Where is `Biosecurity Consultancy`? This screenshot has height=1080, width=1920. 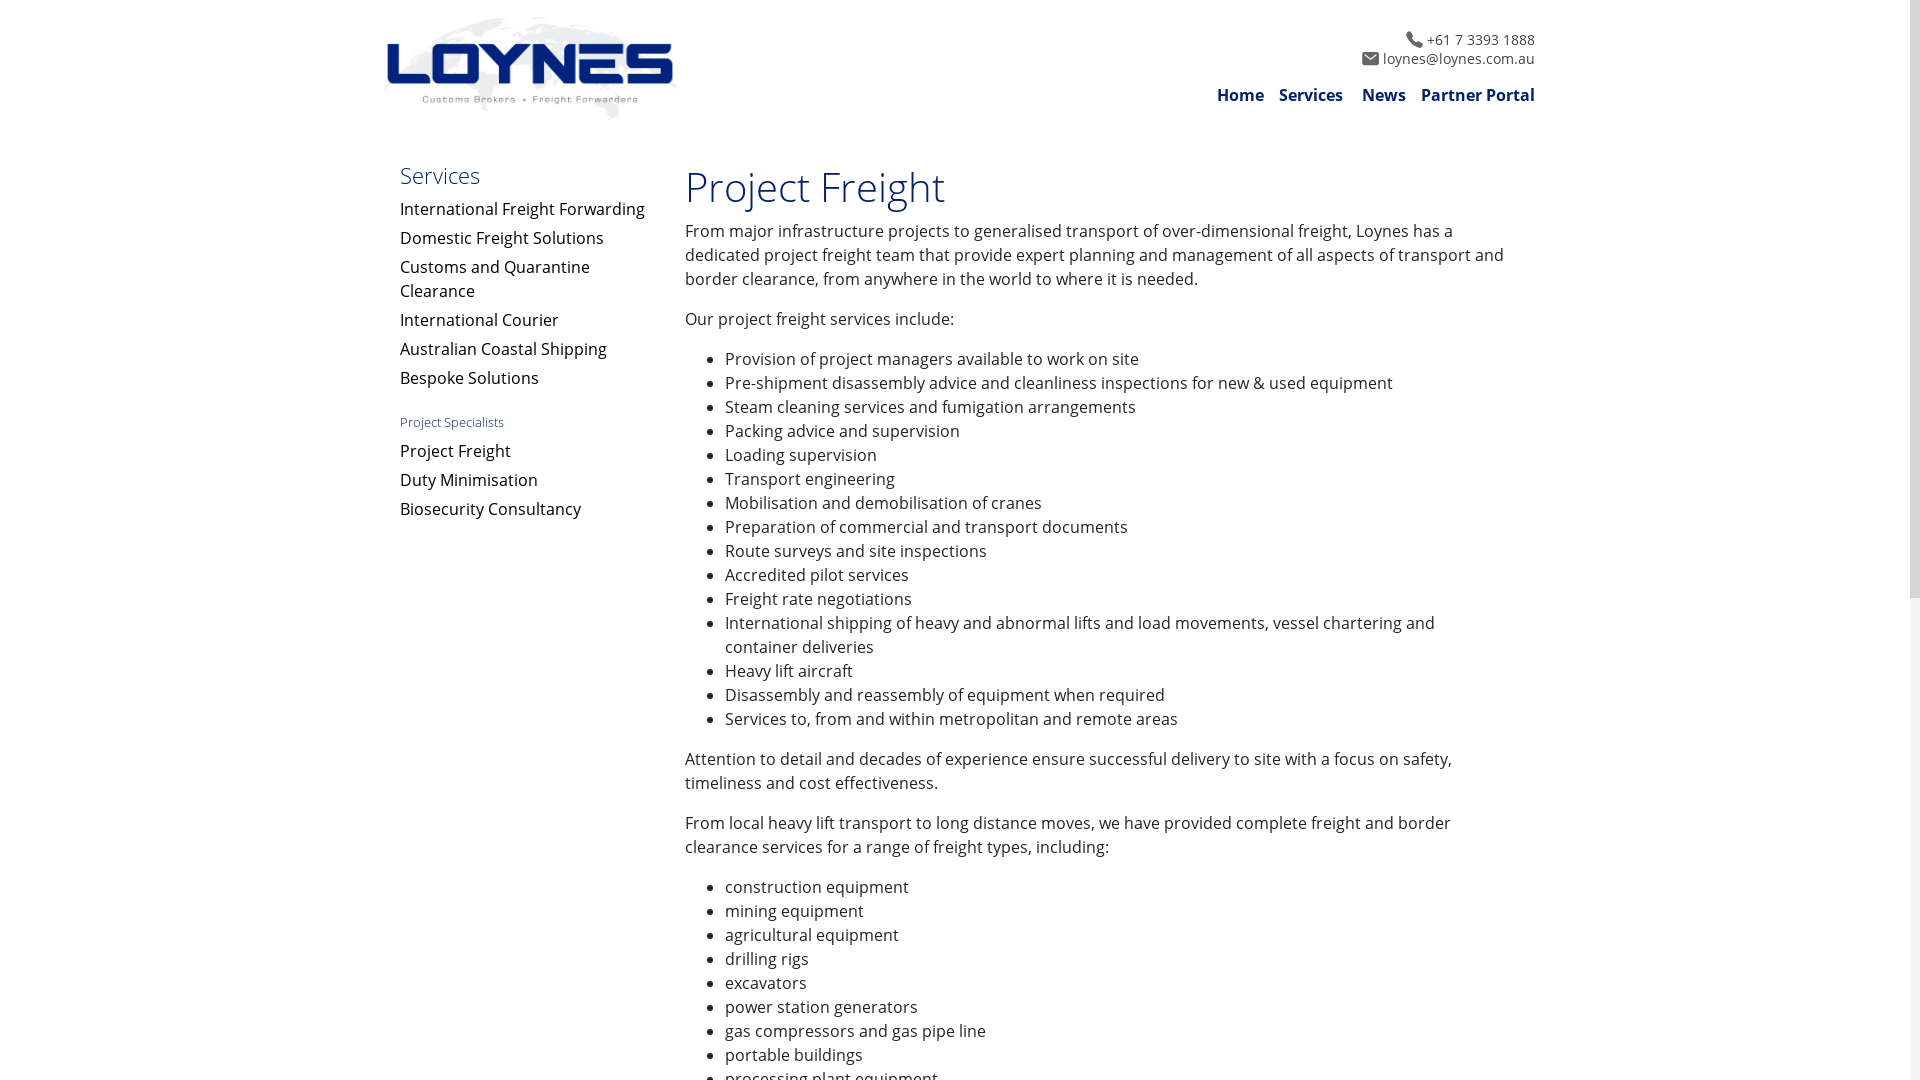
Biosecurity Consultancy is located at coordinates (490, 509).